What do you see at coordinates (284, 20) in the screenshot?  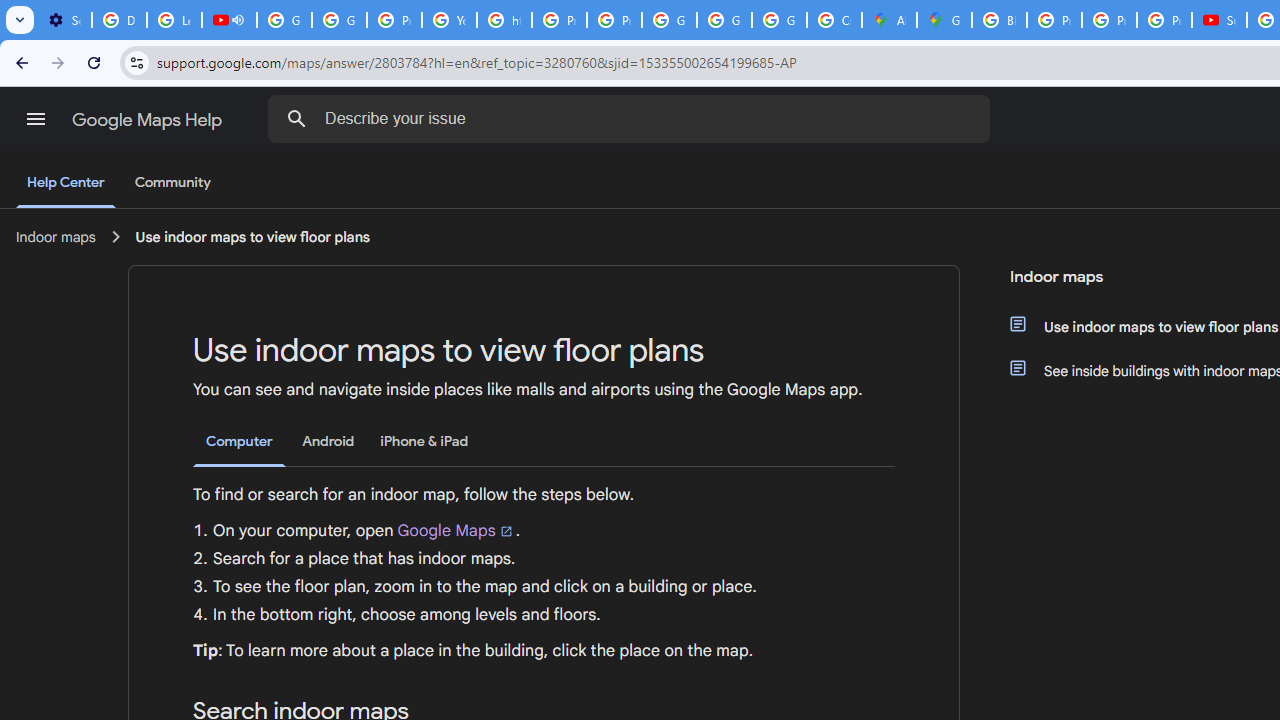 I see `Google Account Help` at bounding box center [284, 20].